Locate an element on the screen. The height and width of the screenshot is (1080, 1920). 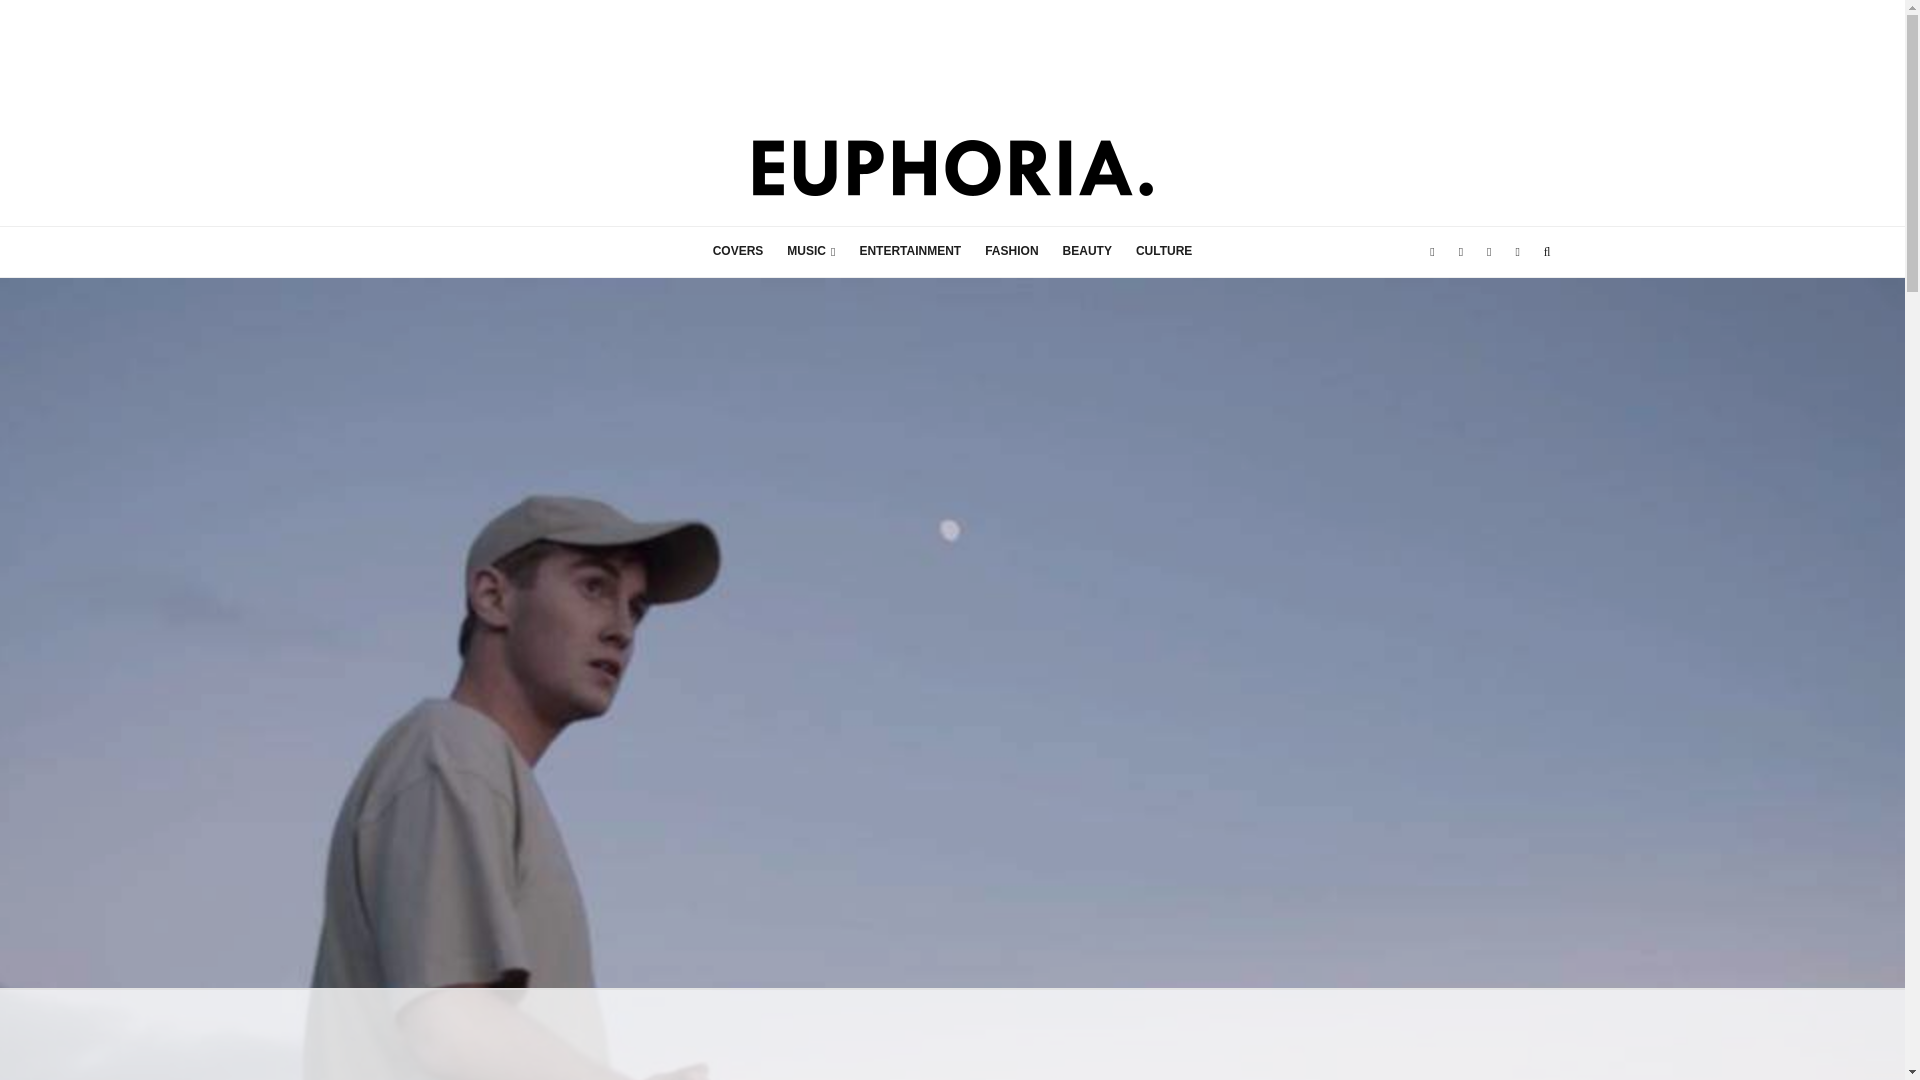
FASHION is located at coordinates (1012, 251).